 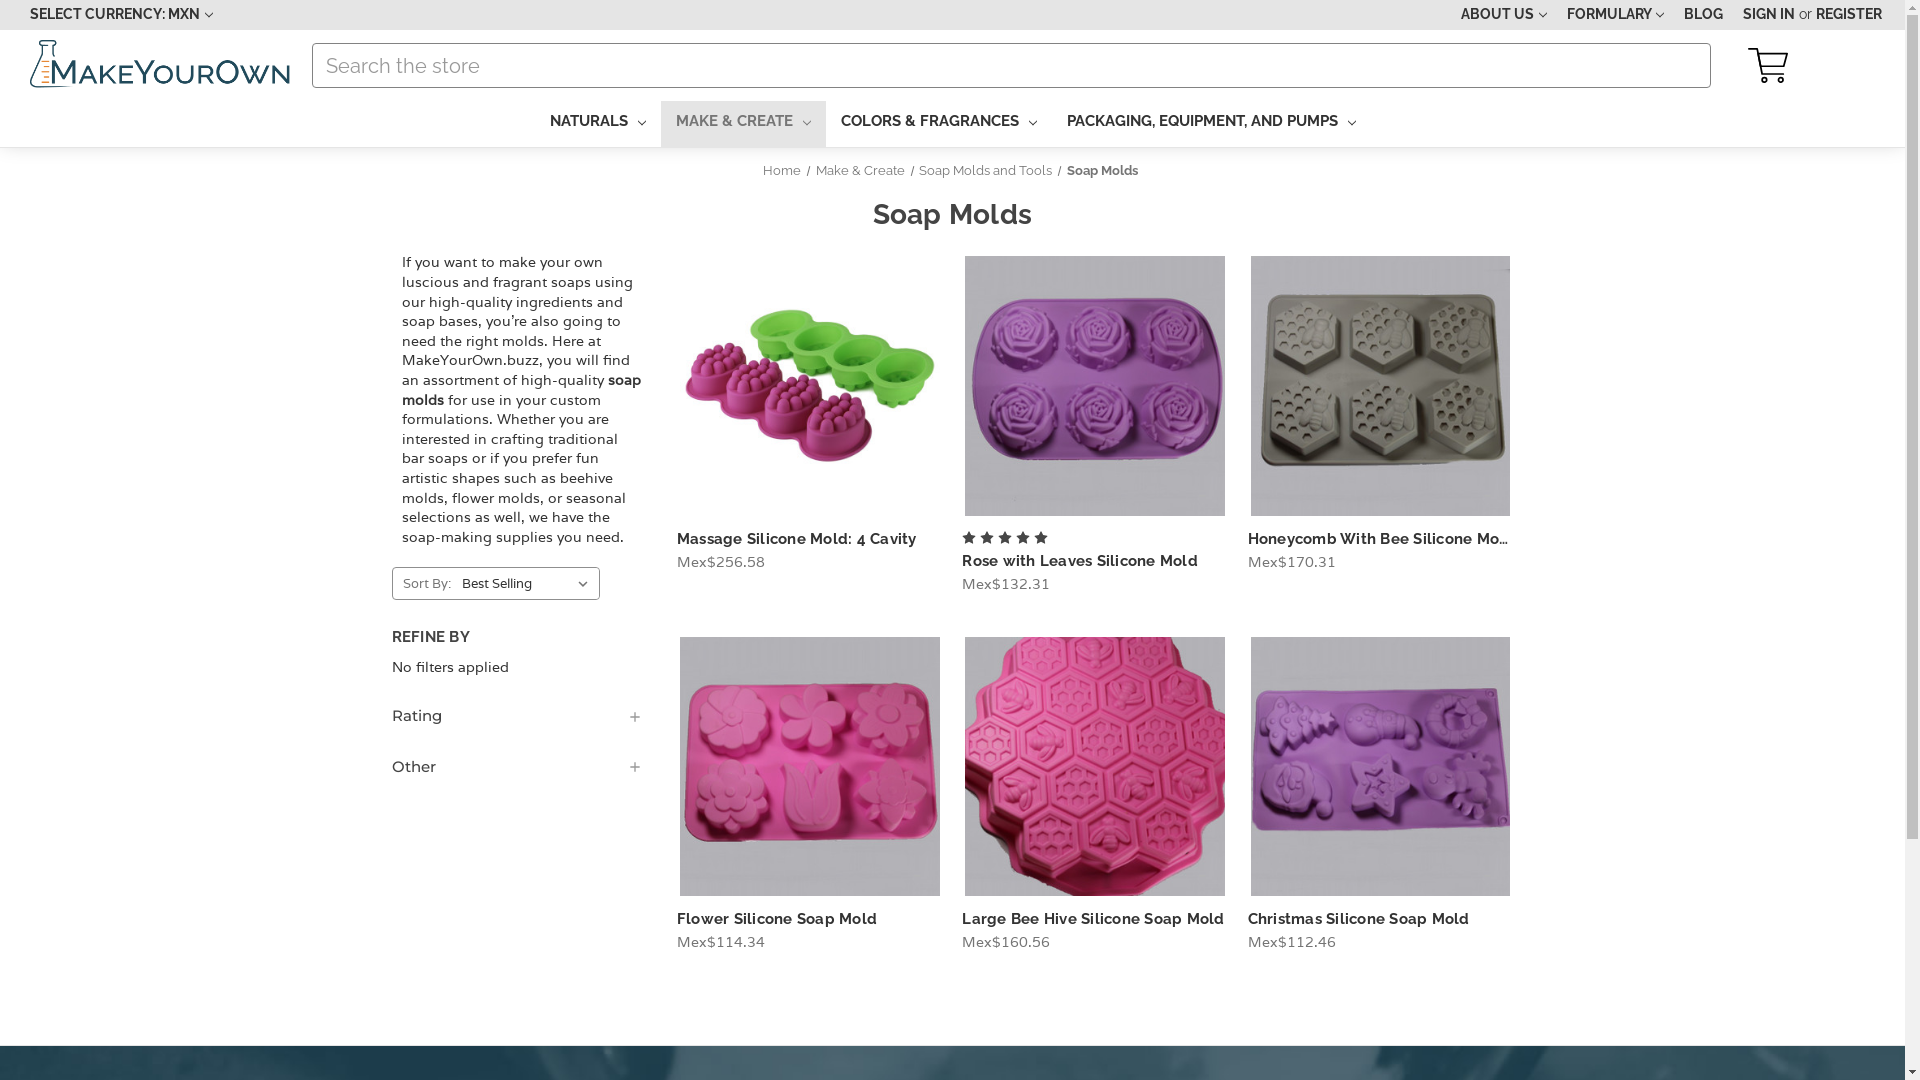 I want to click on Silicone Rose Mold exterior, so click(x=1094, y=386).